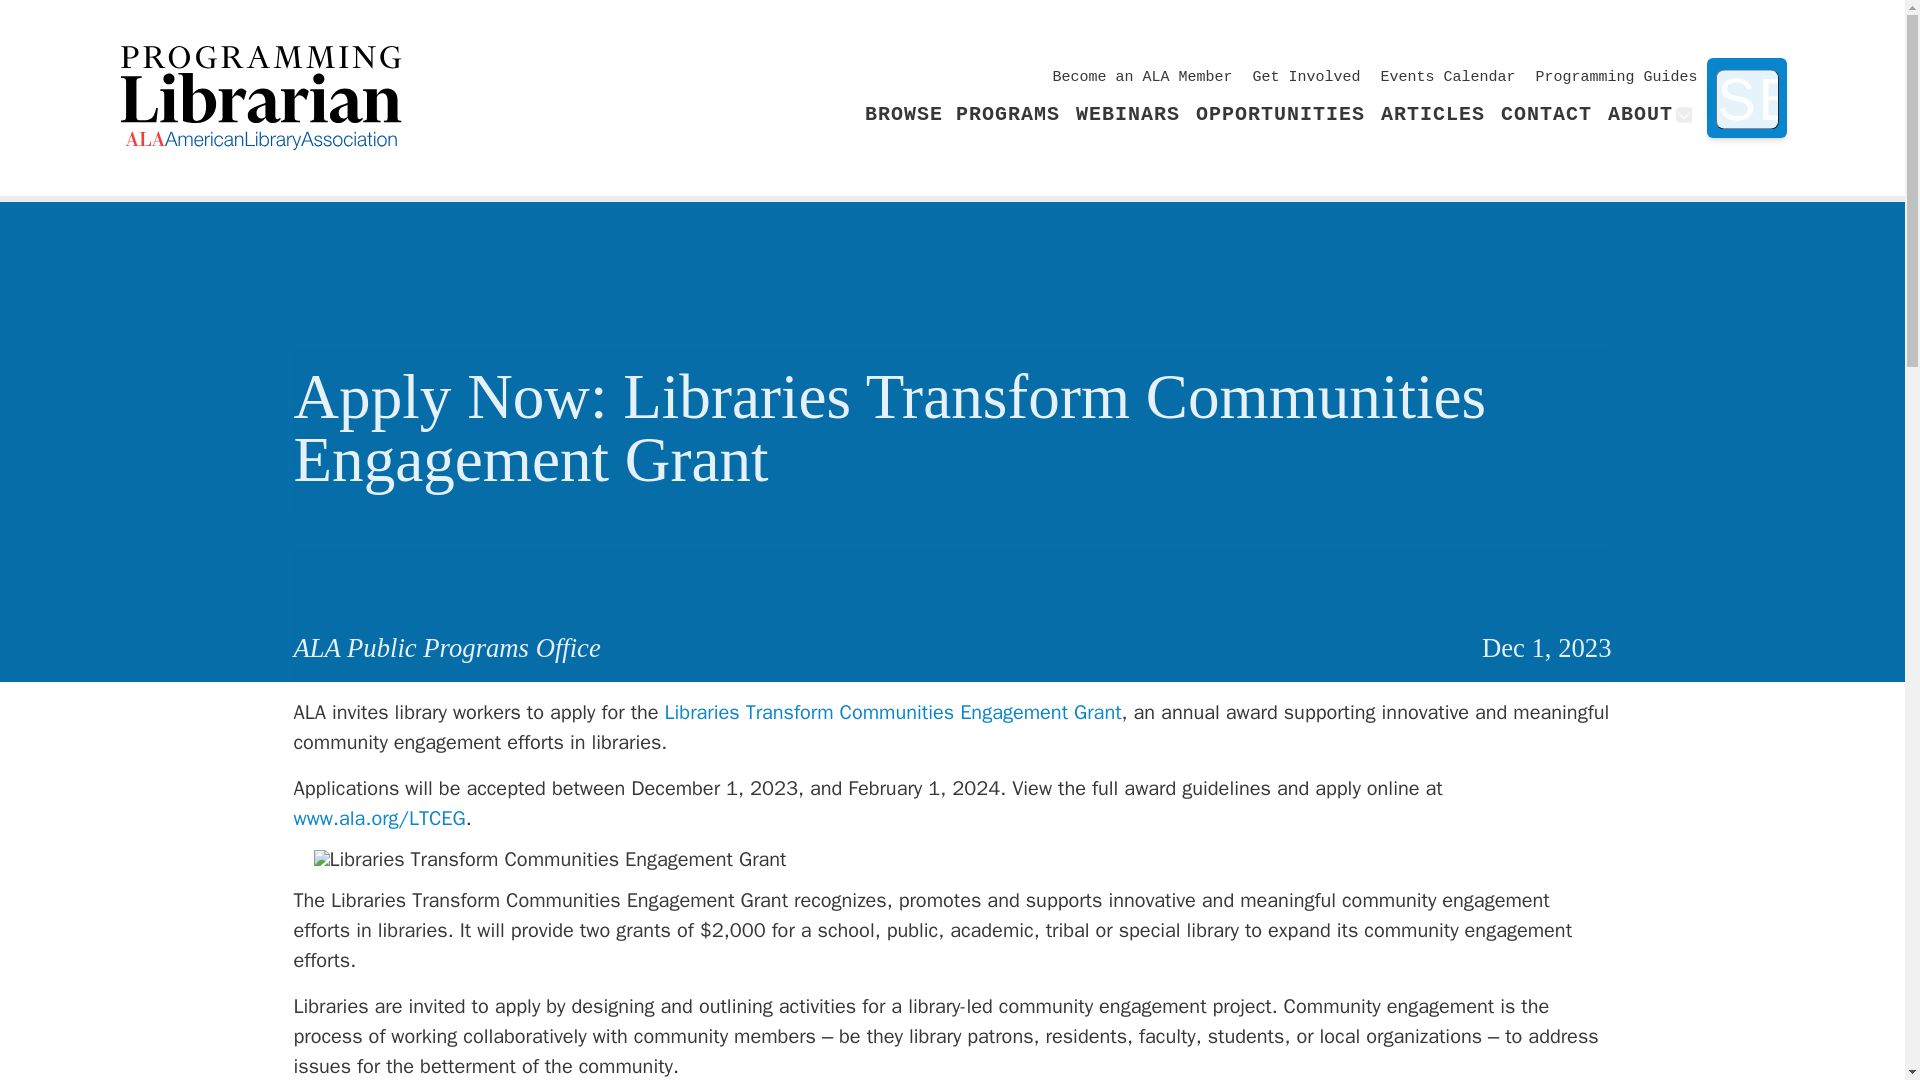  What do you see at coordinates (1142, 78) in the screenshot?
I see `Become an ALA Member` at bounding box center [1142, 78].